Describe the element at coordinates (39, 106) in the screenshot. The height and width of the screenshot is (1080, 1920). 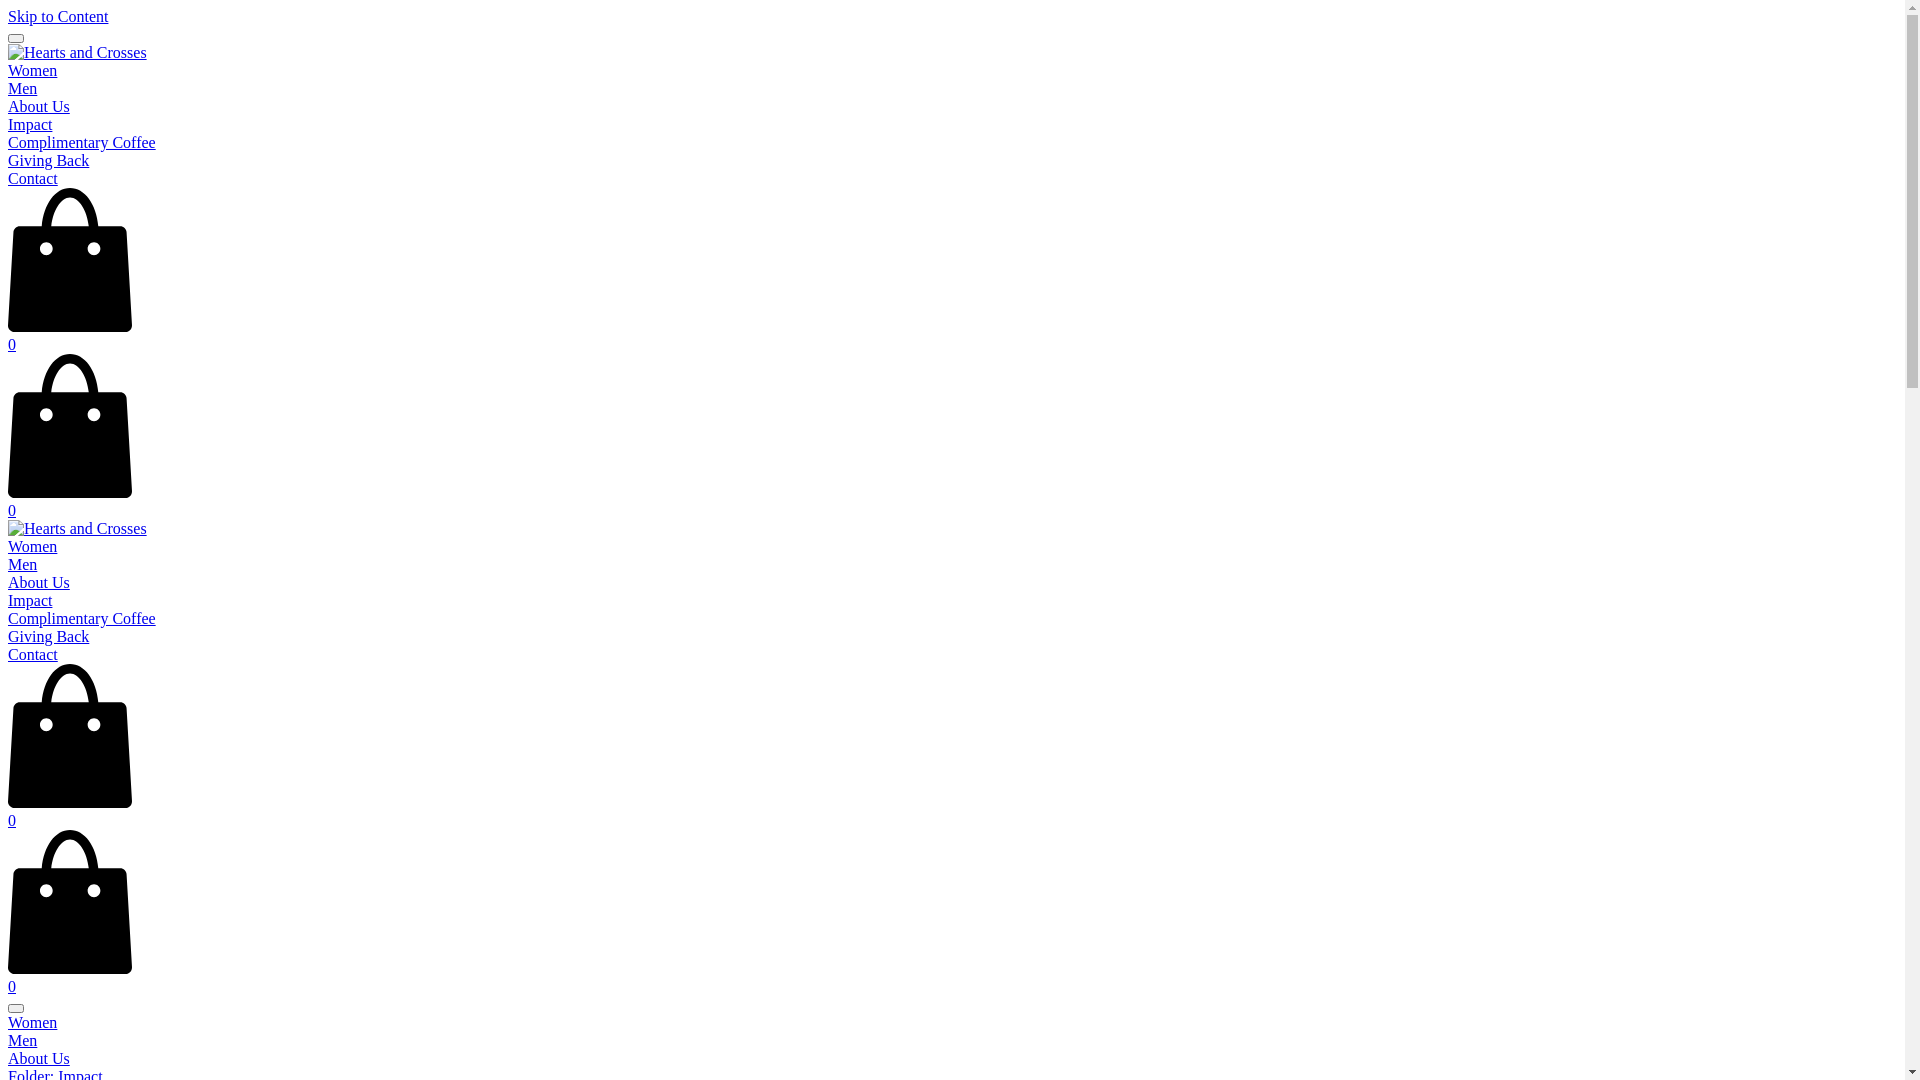
I see `About Us` at that location.